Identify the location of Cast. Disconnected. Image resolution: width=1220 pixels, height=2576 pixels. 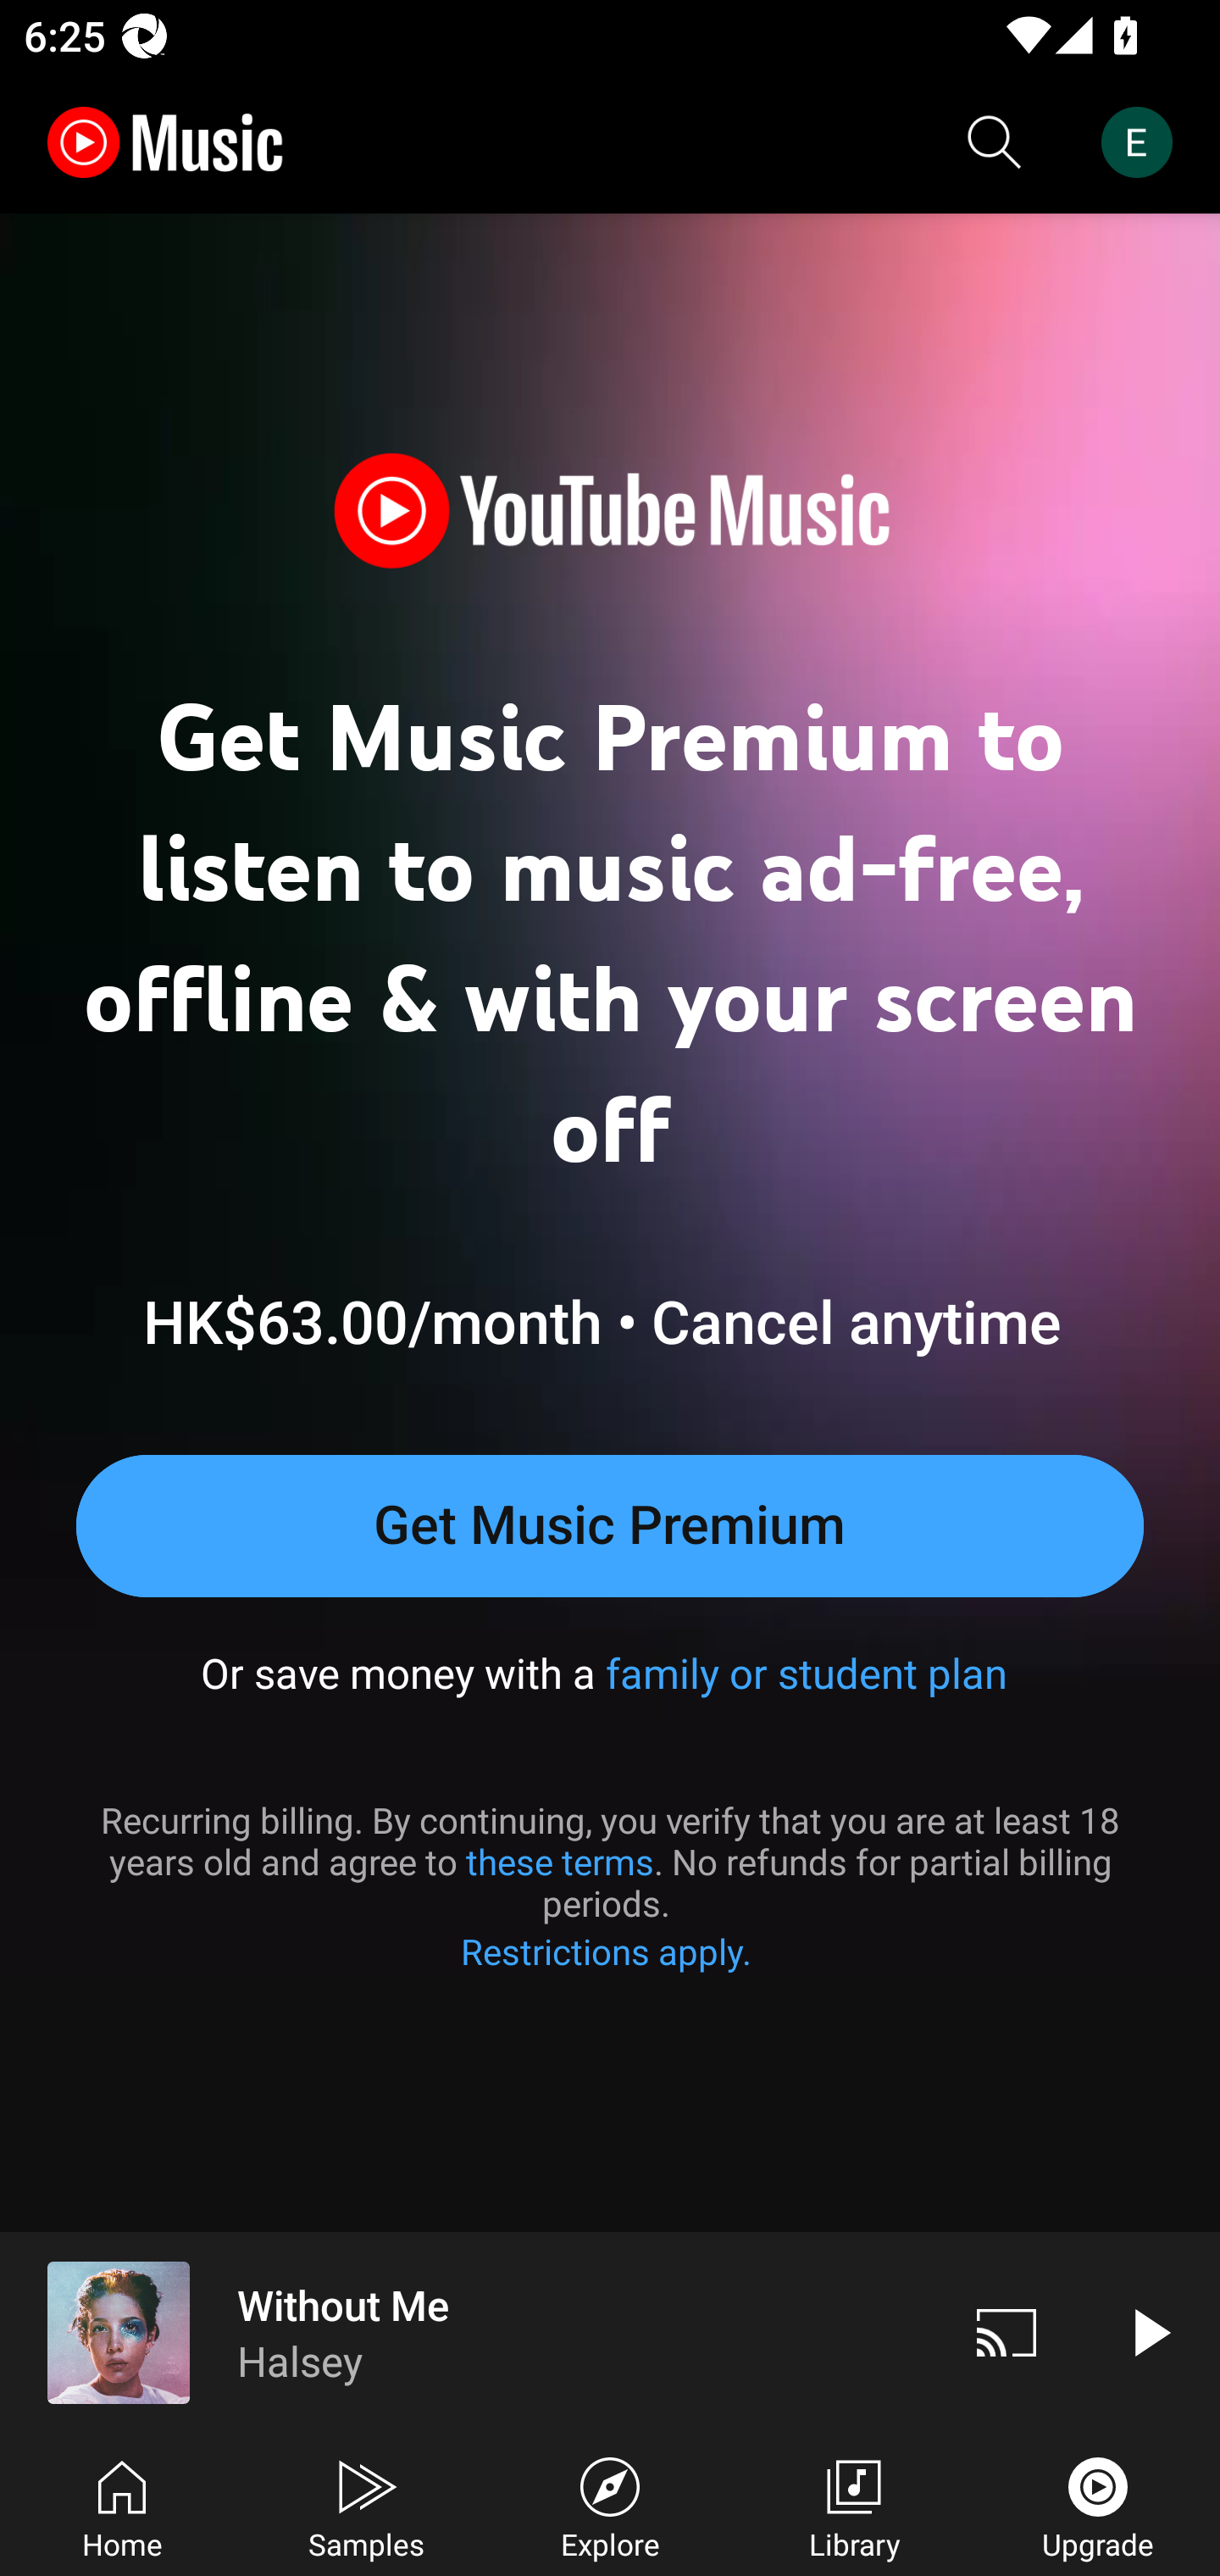
(1006, 2332).